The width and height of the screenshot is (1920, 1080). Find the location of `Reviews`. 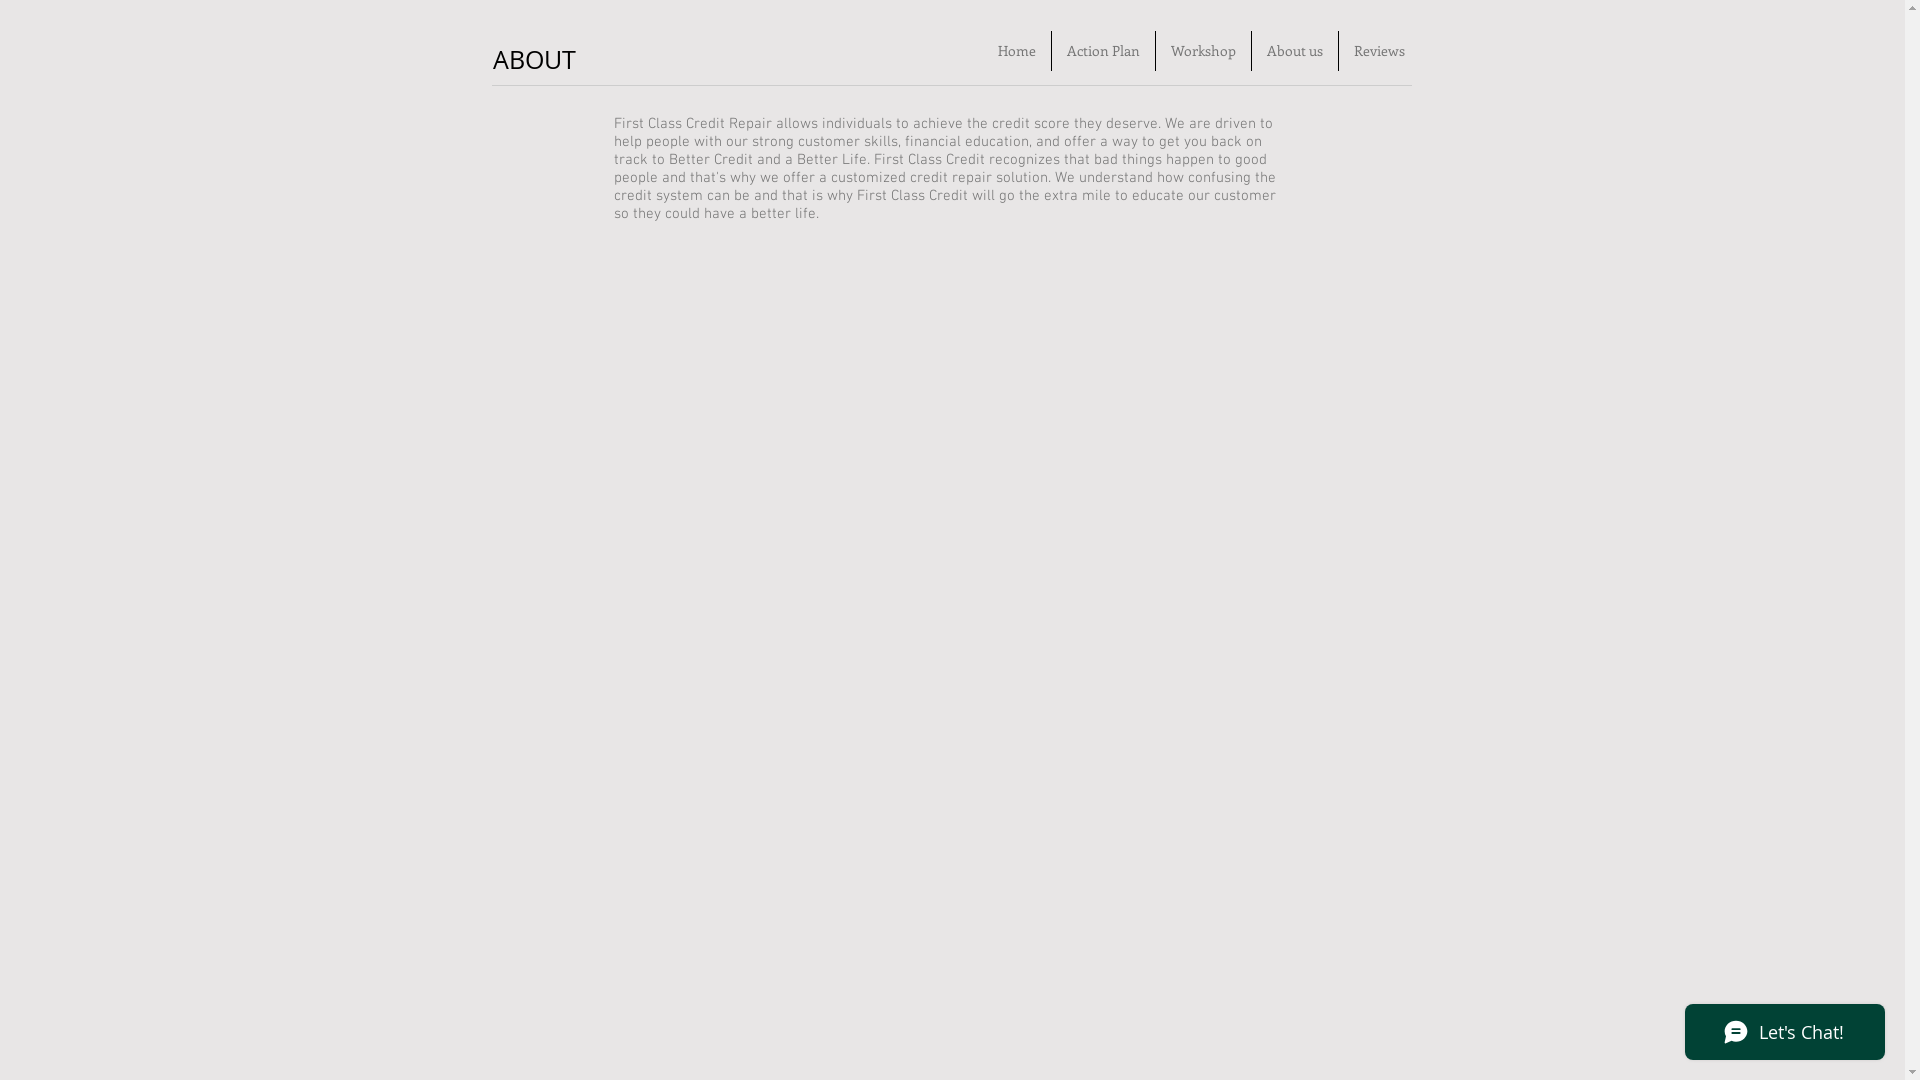

Reviews is located at coordinates (1378, 51).